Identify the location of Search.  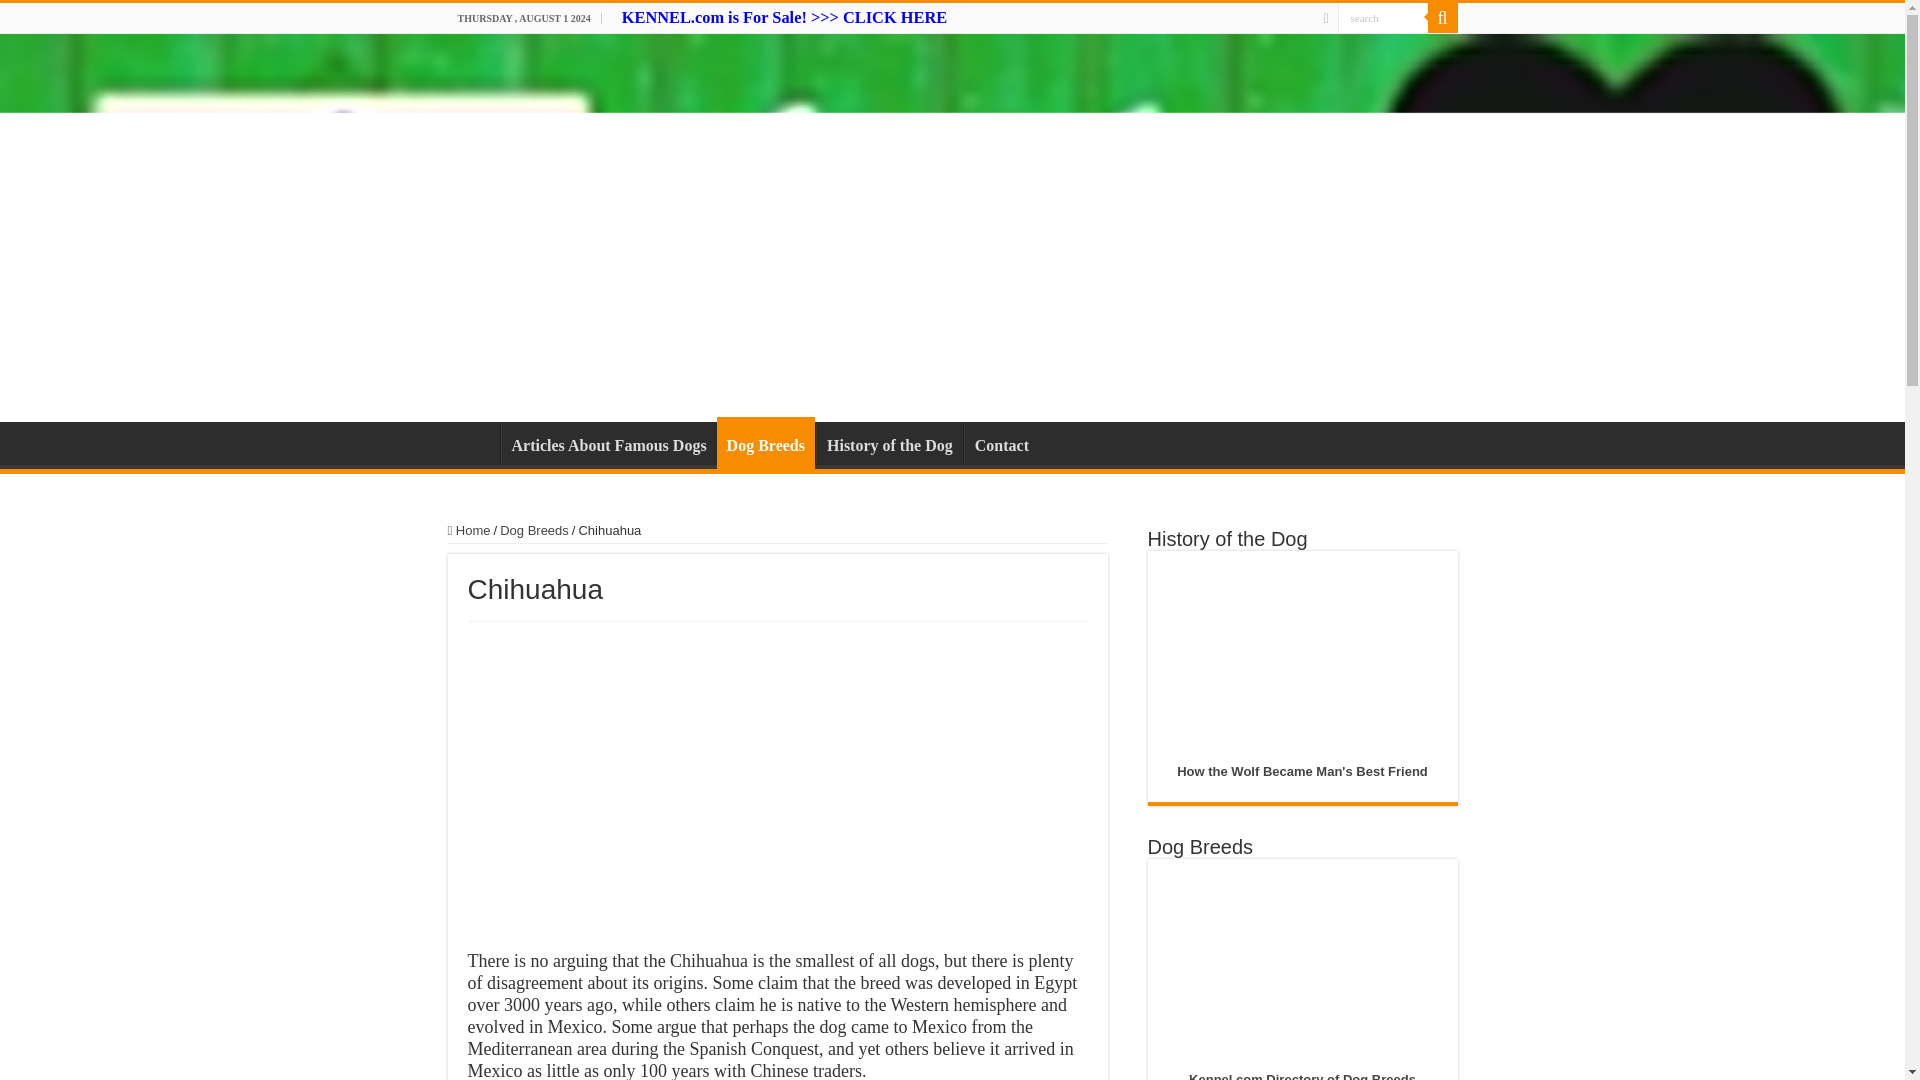
(1383, 18).